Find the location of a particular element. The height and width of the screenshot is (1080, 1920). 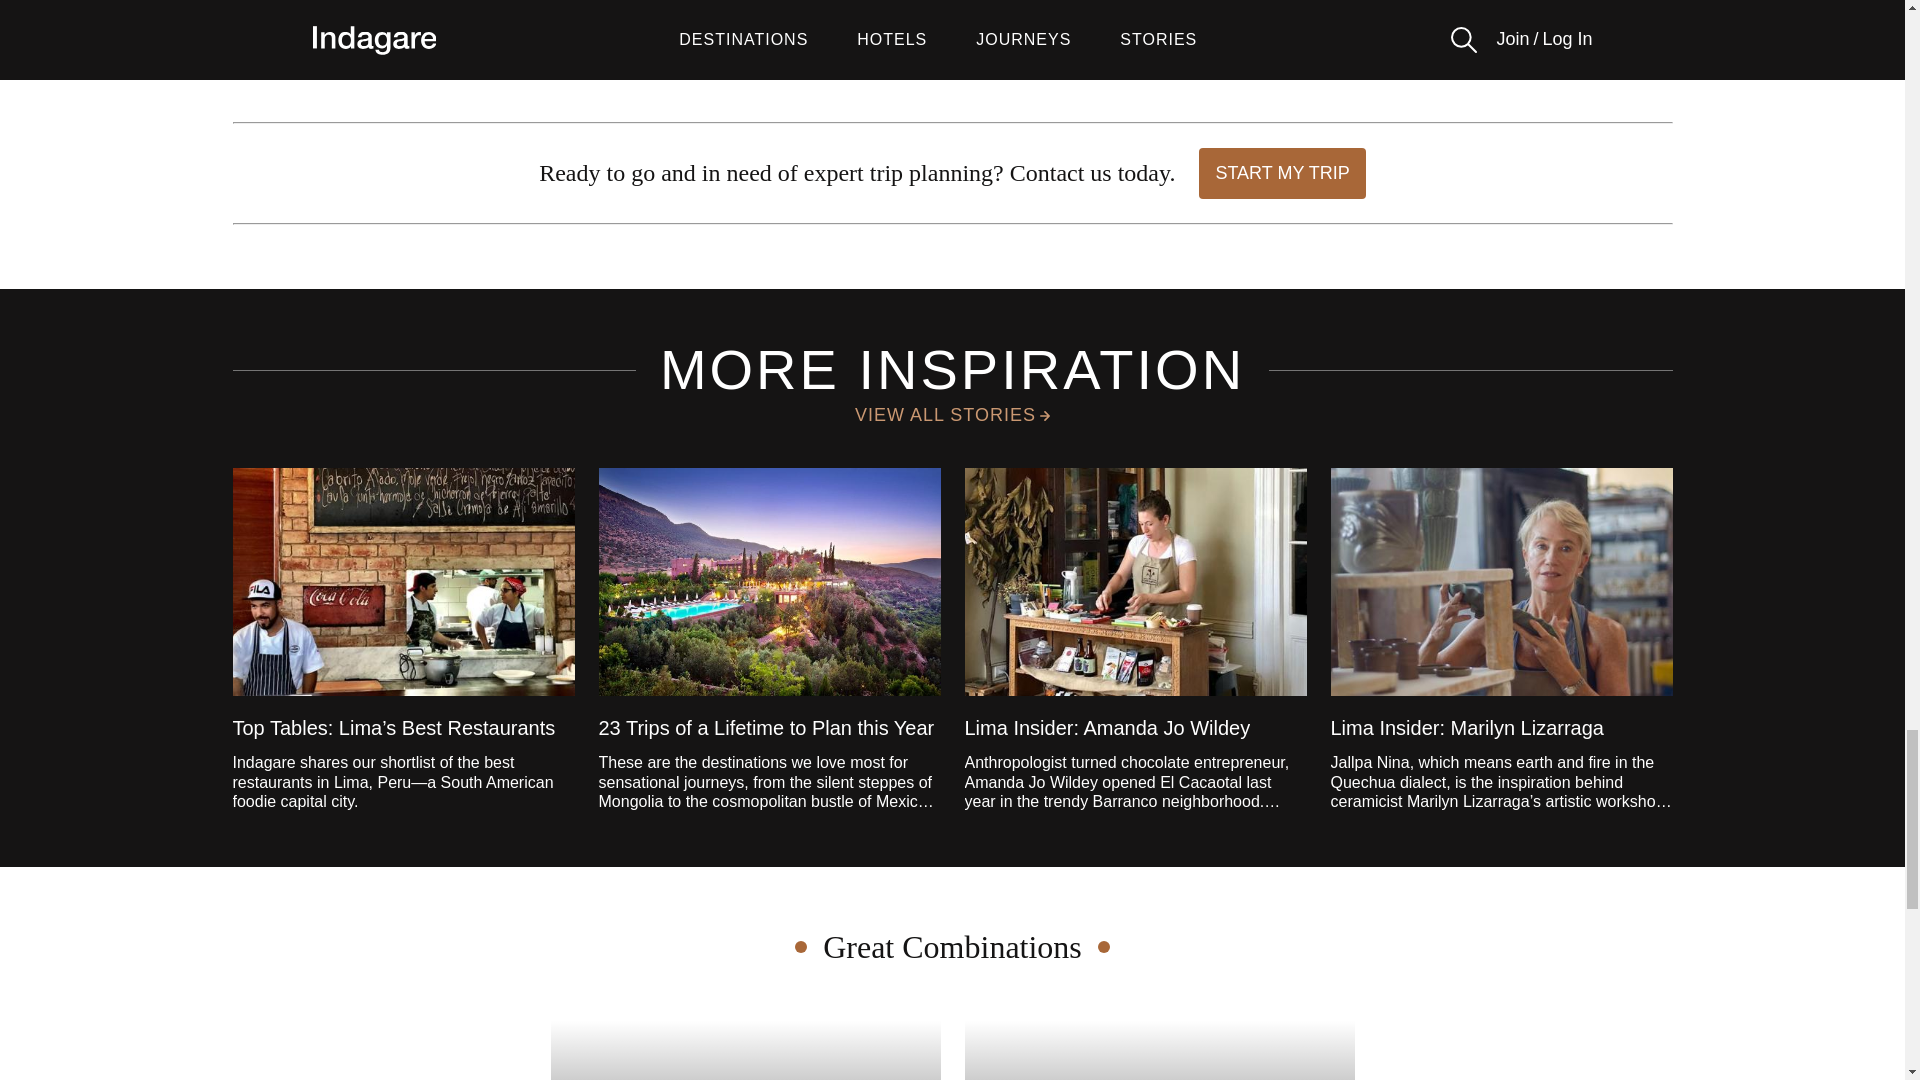

VIEW ALL STORIES is located at coordinates (952, 414).